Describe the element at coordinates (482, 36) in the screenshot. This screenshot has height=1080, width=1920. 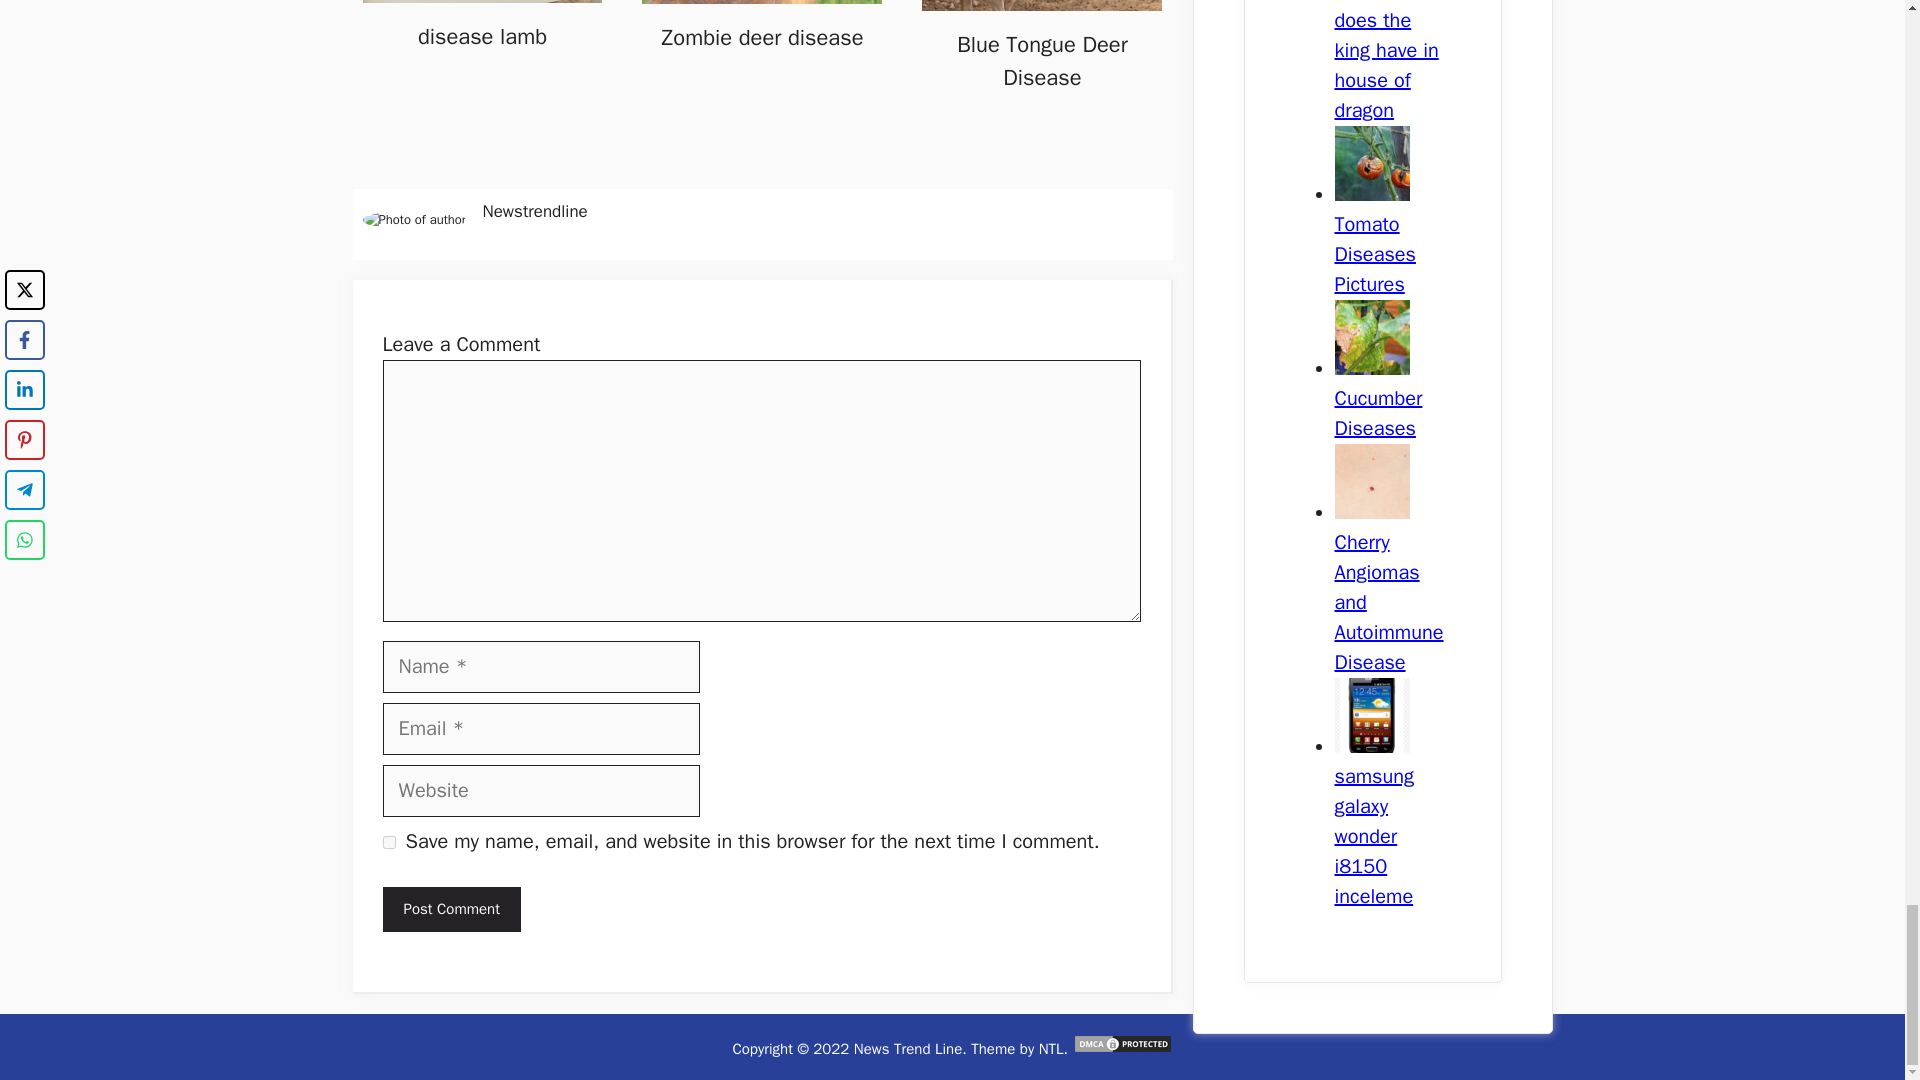
I see `disease lamb` at that location.